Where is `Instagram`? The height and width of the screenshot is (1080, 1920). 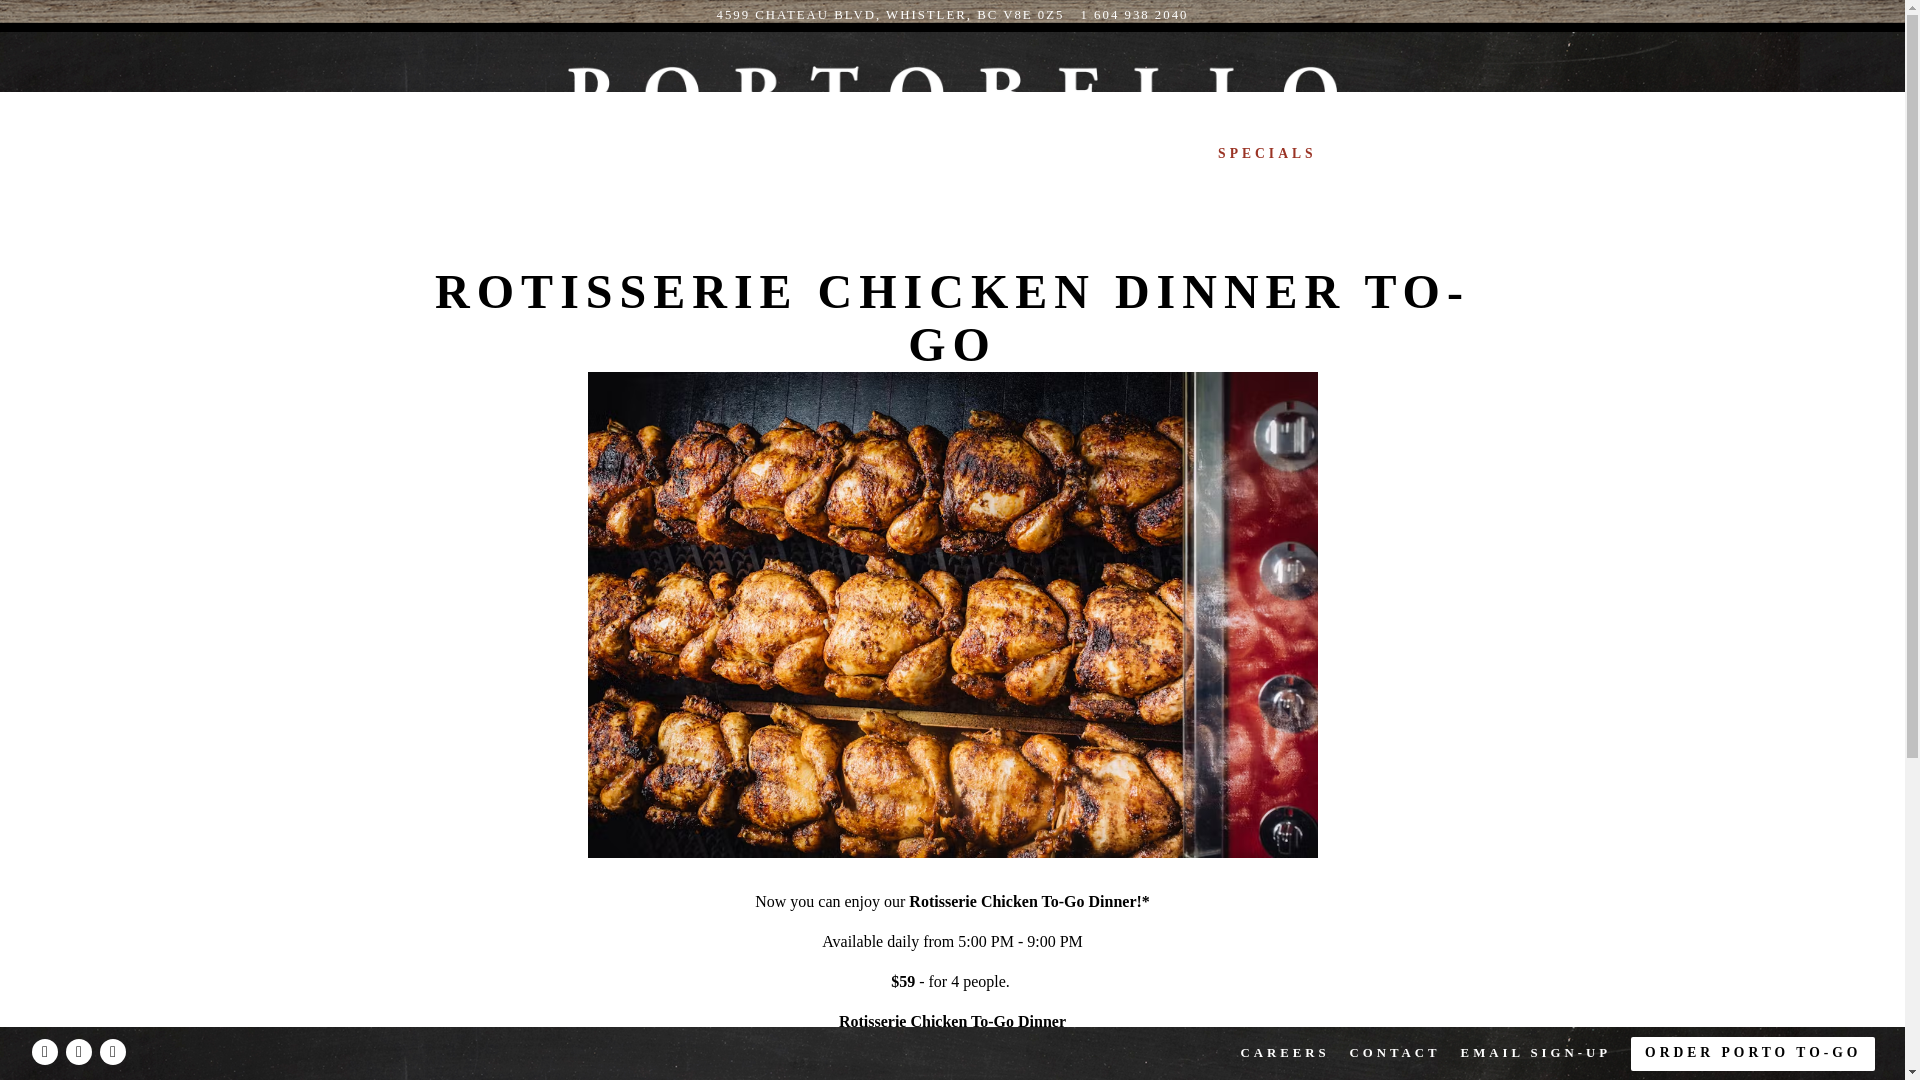 Instagram is located at coordinates (112, 1051).